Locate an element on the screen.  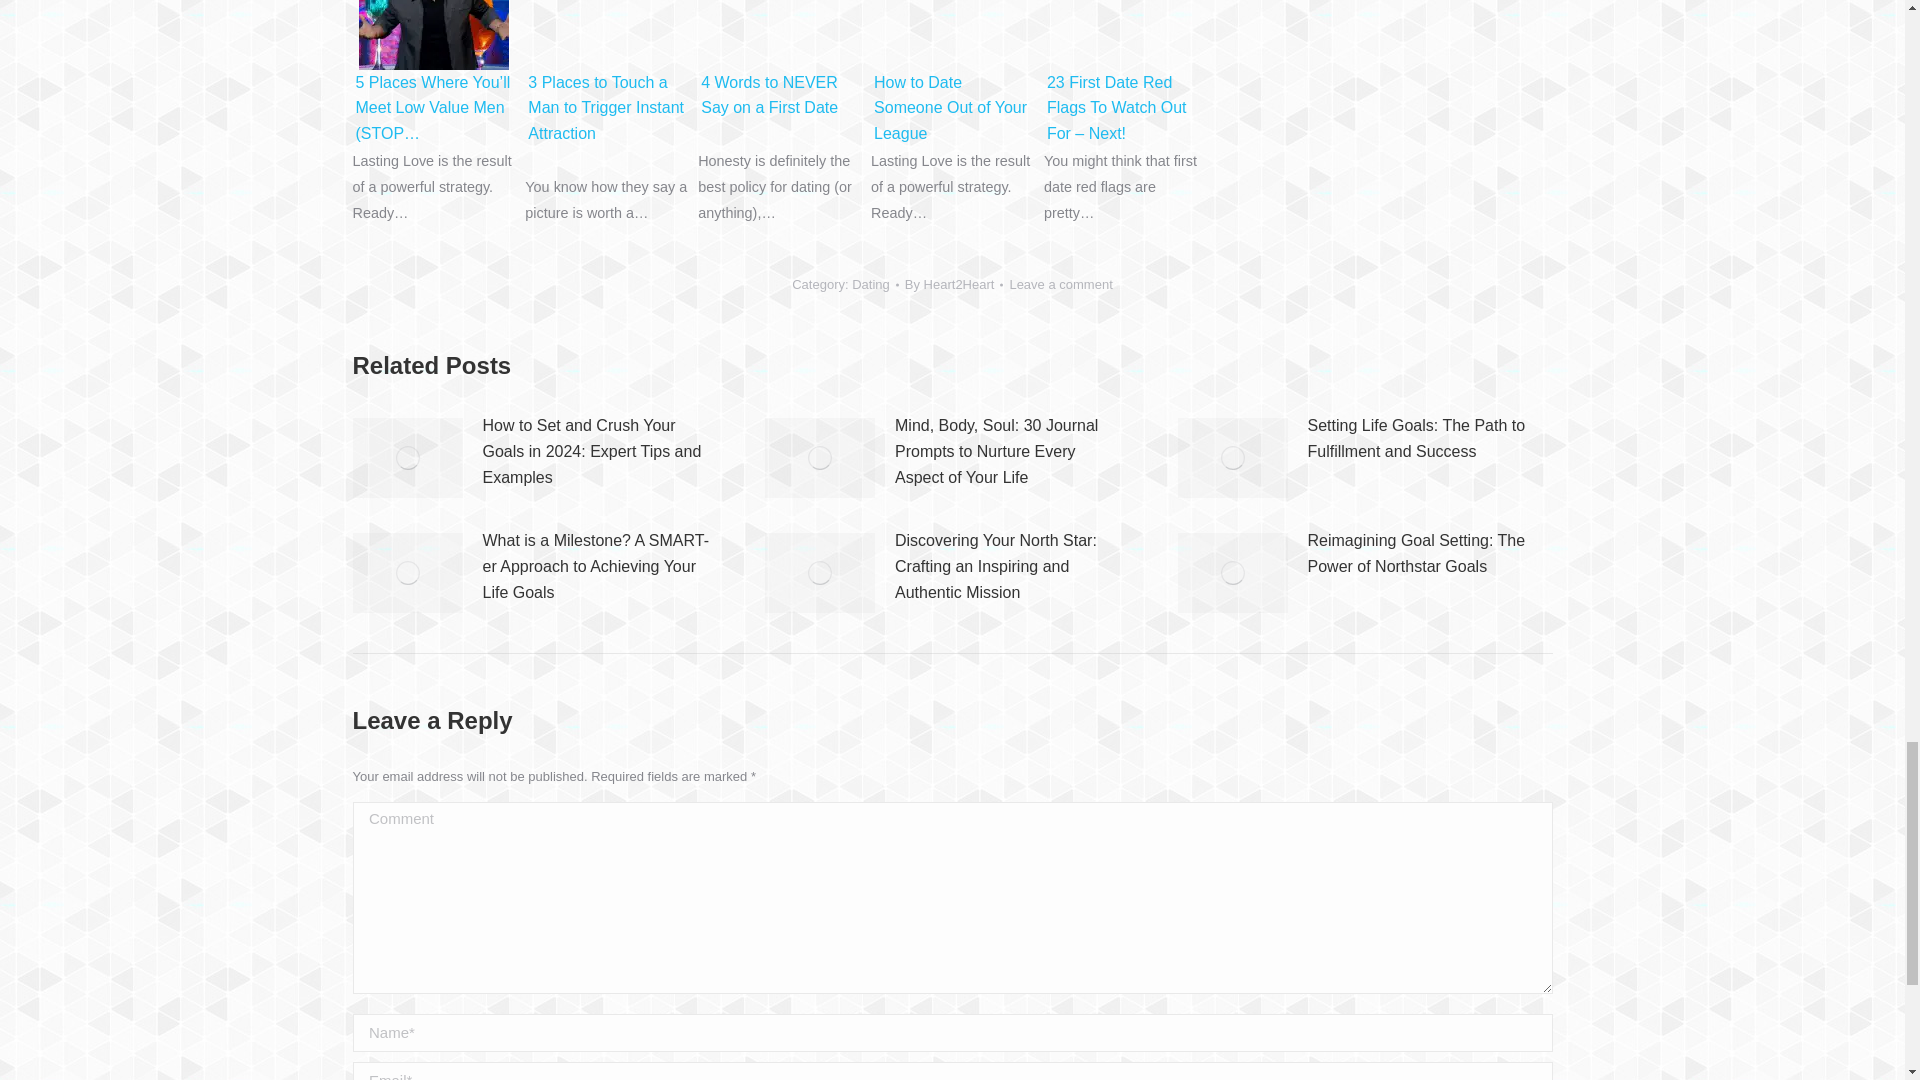
How to Date Someone Out of Your League is located at coordinates (952, 35).